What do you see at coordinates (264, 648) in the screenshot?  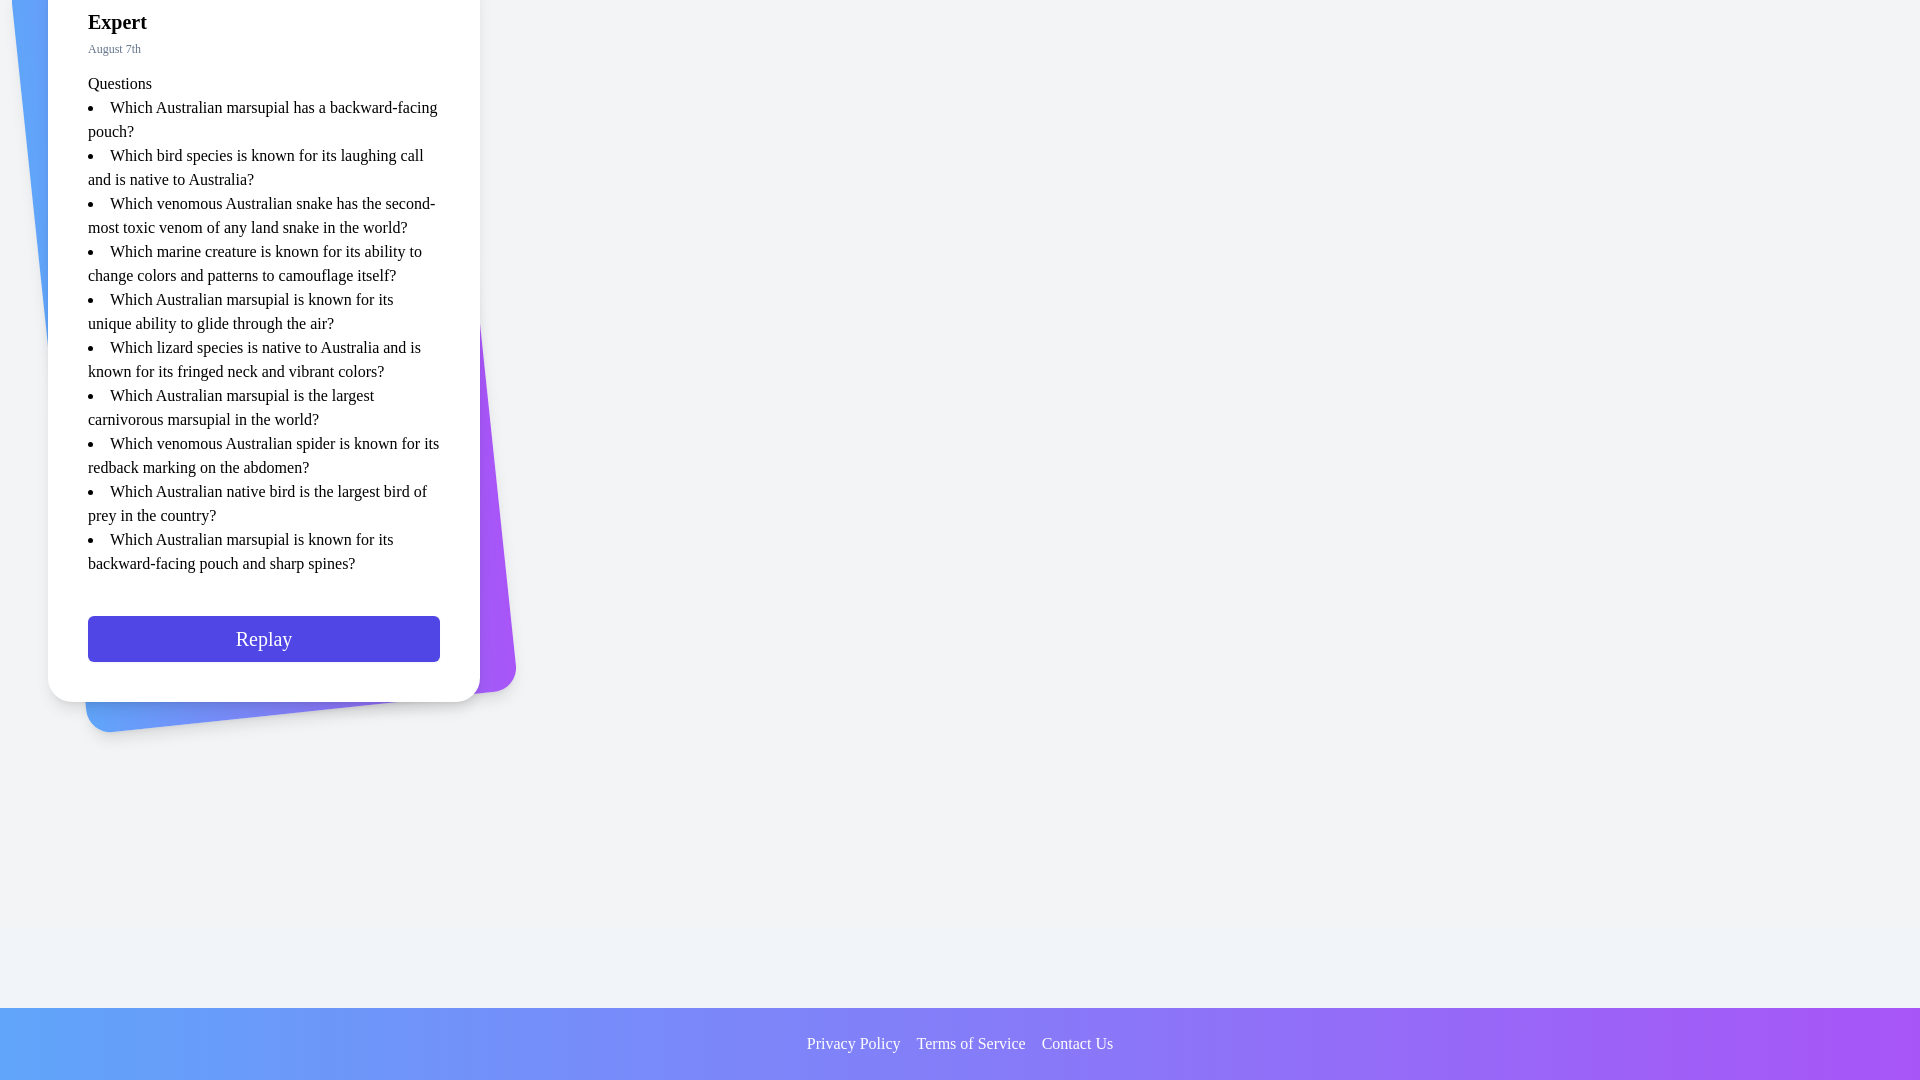 I see `Replay` at bounding box center [264, 648].